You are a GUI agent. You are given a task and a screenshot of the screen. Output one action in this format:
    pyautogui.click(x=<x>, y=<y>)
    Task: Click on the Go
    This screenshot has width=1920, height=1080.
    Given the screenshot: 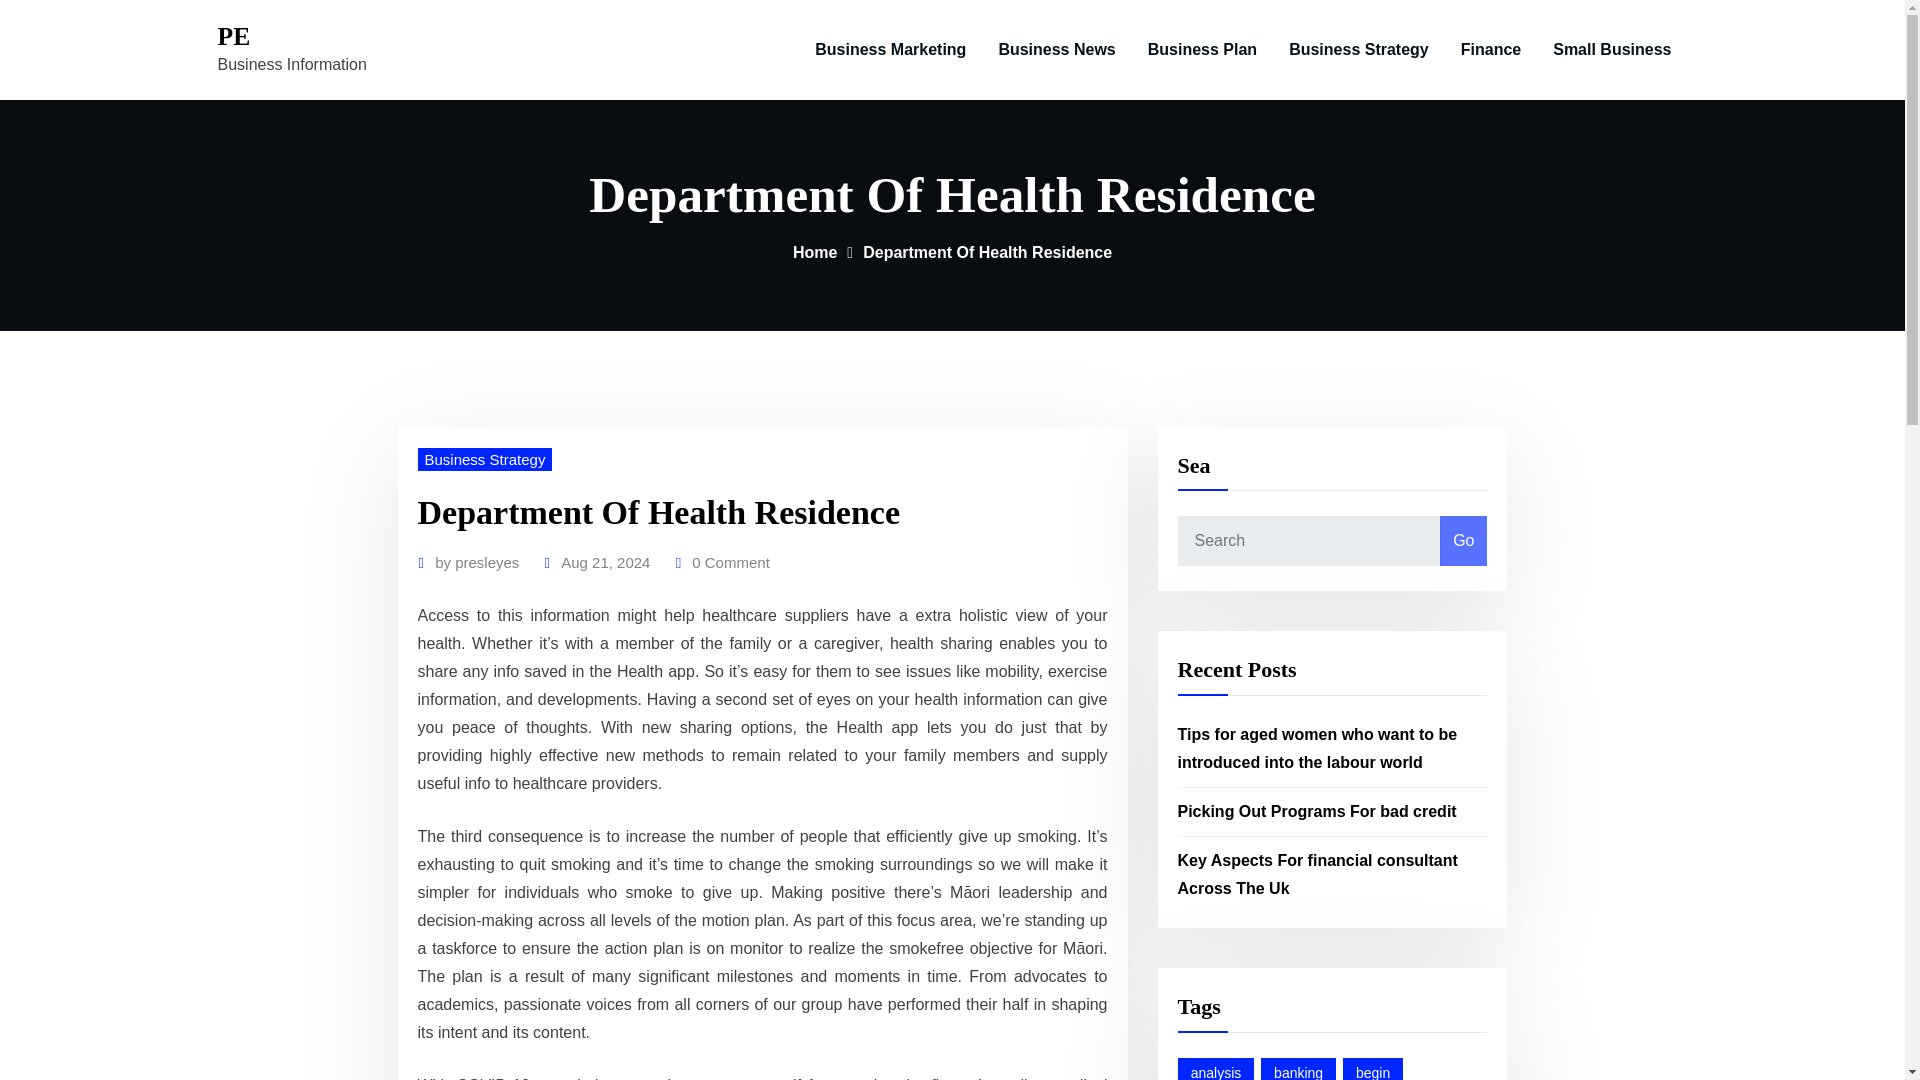 What is the action you would take?
    pyautogui.click(x=1463, y=540)
    